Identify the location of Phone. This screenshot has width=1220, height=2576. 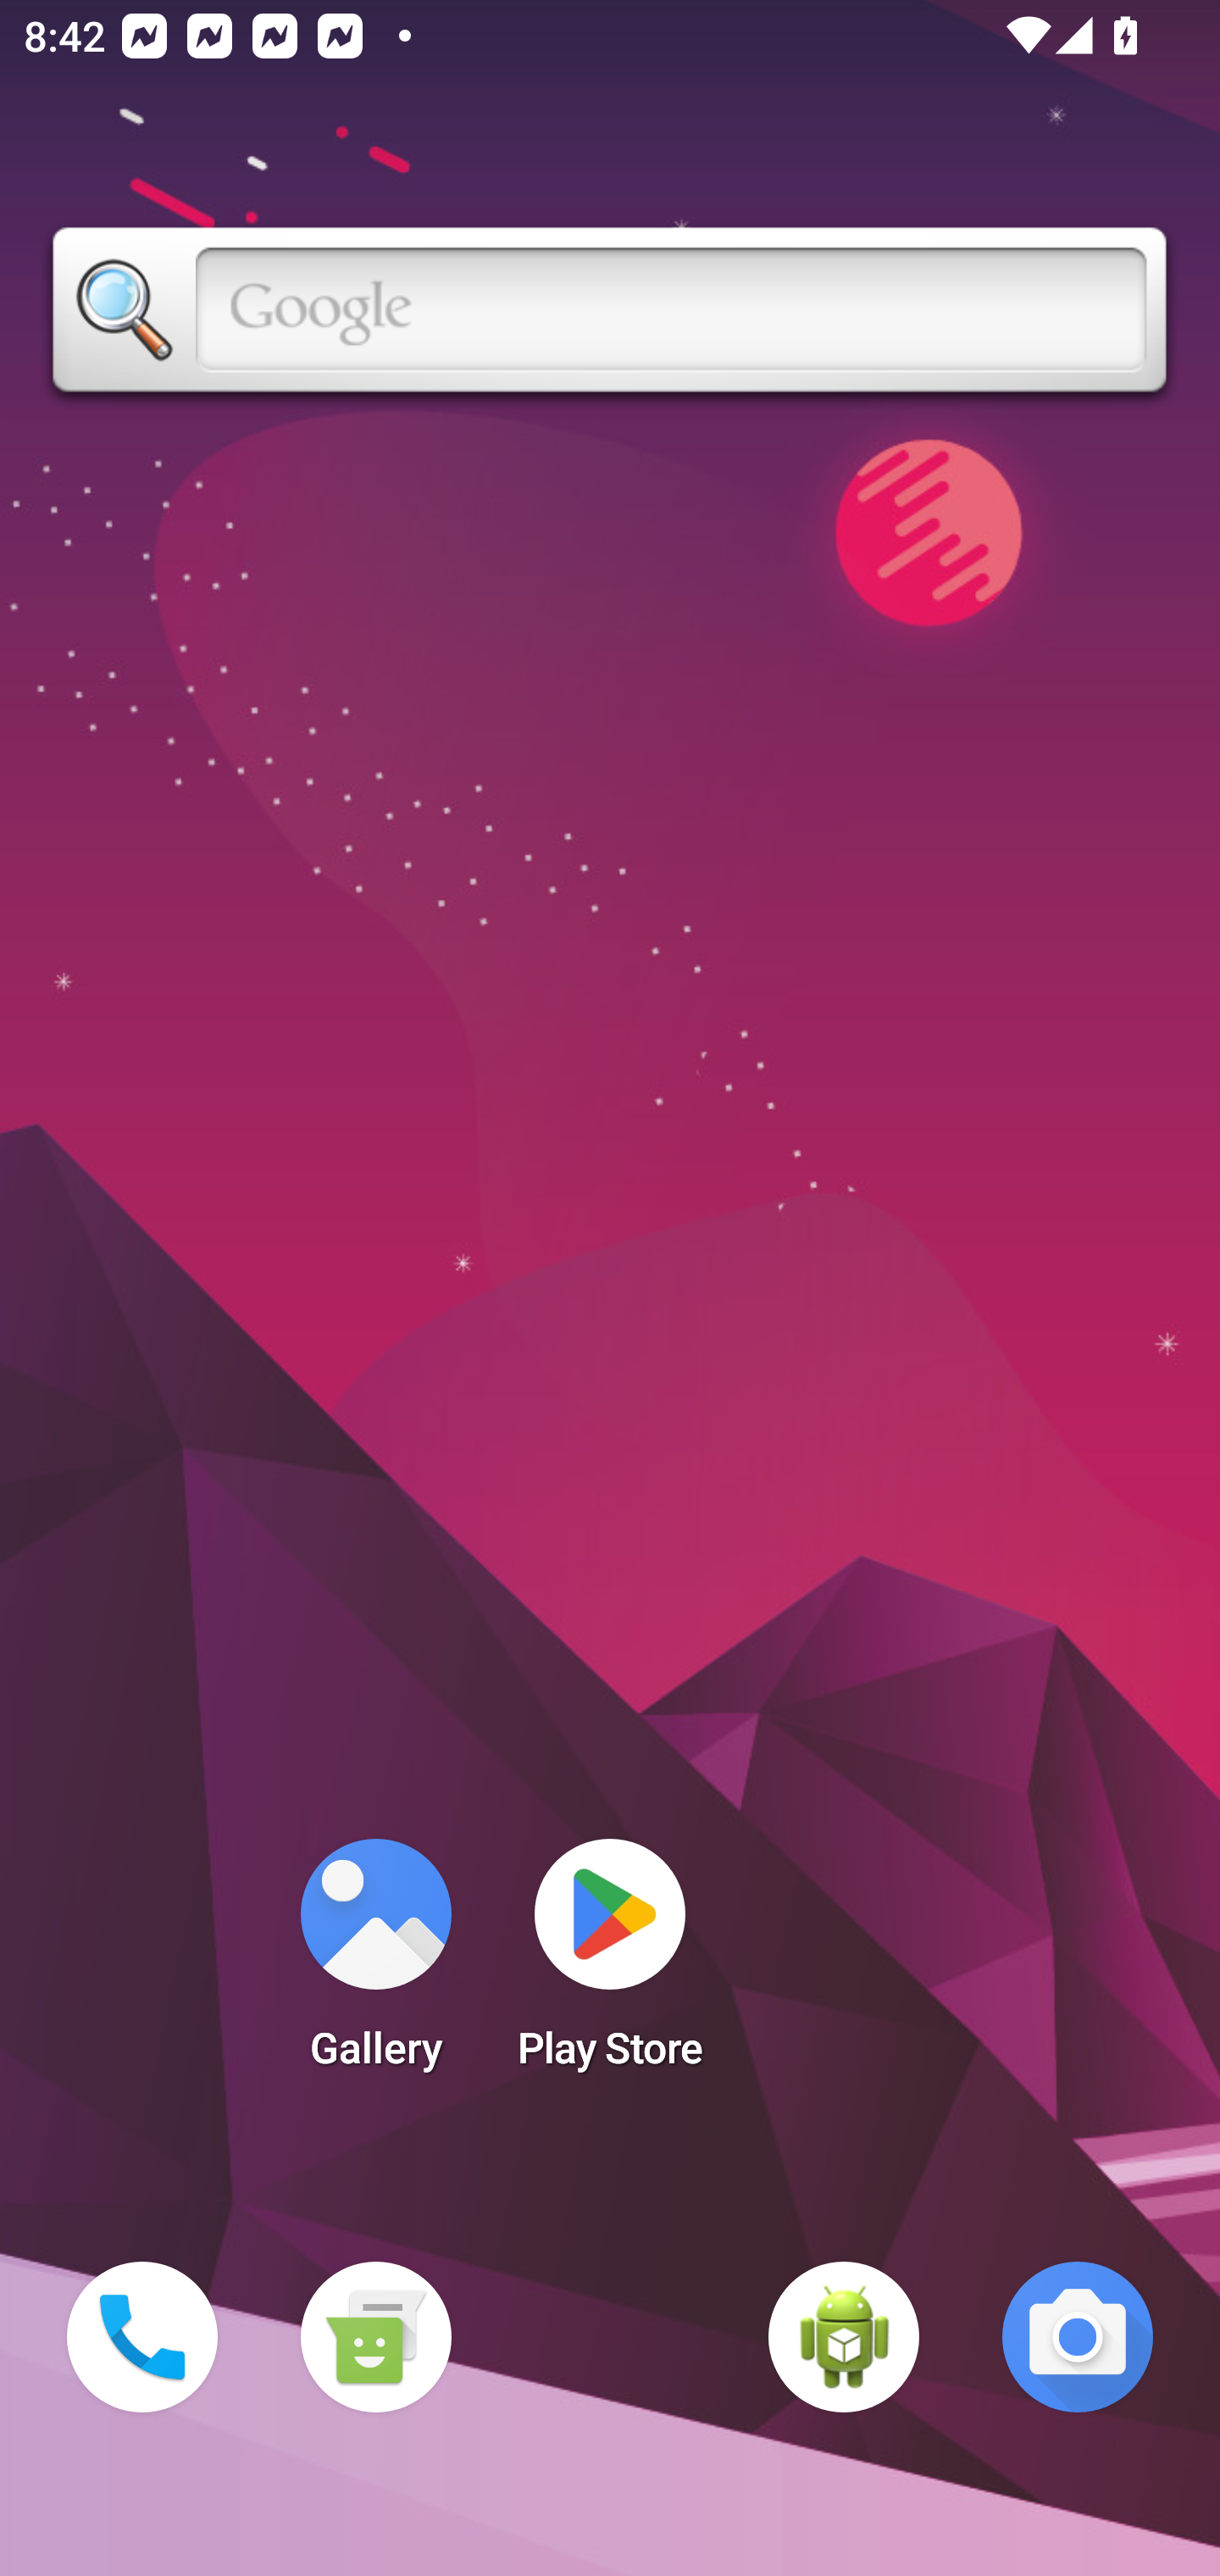
(142, 2337).